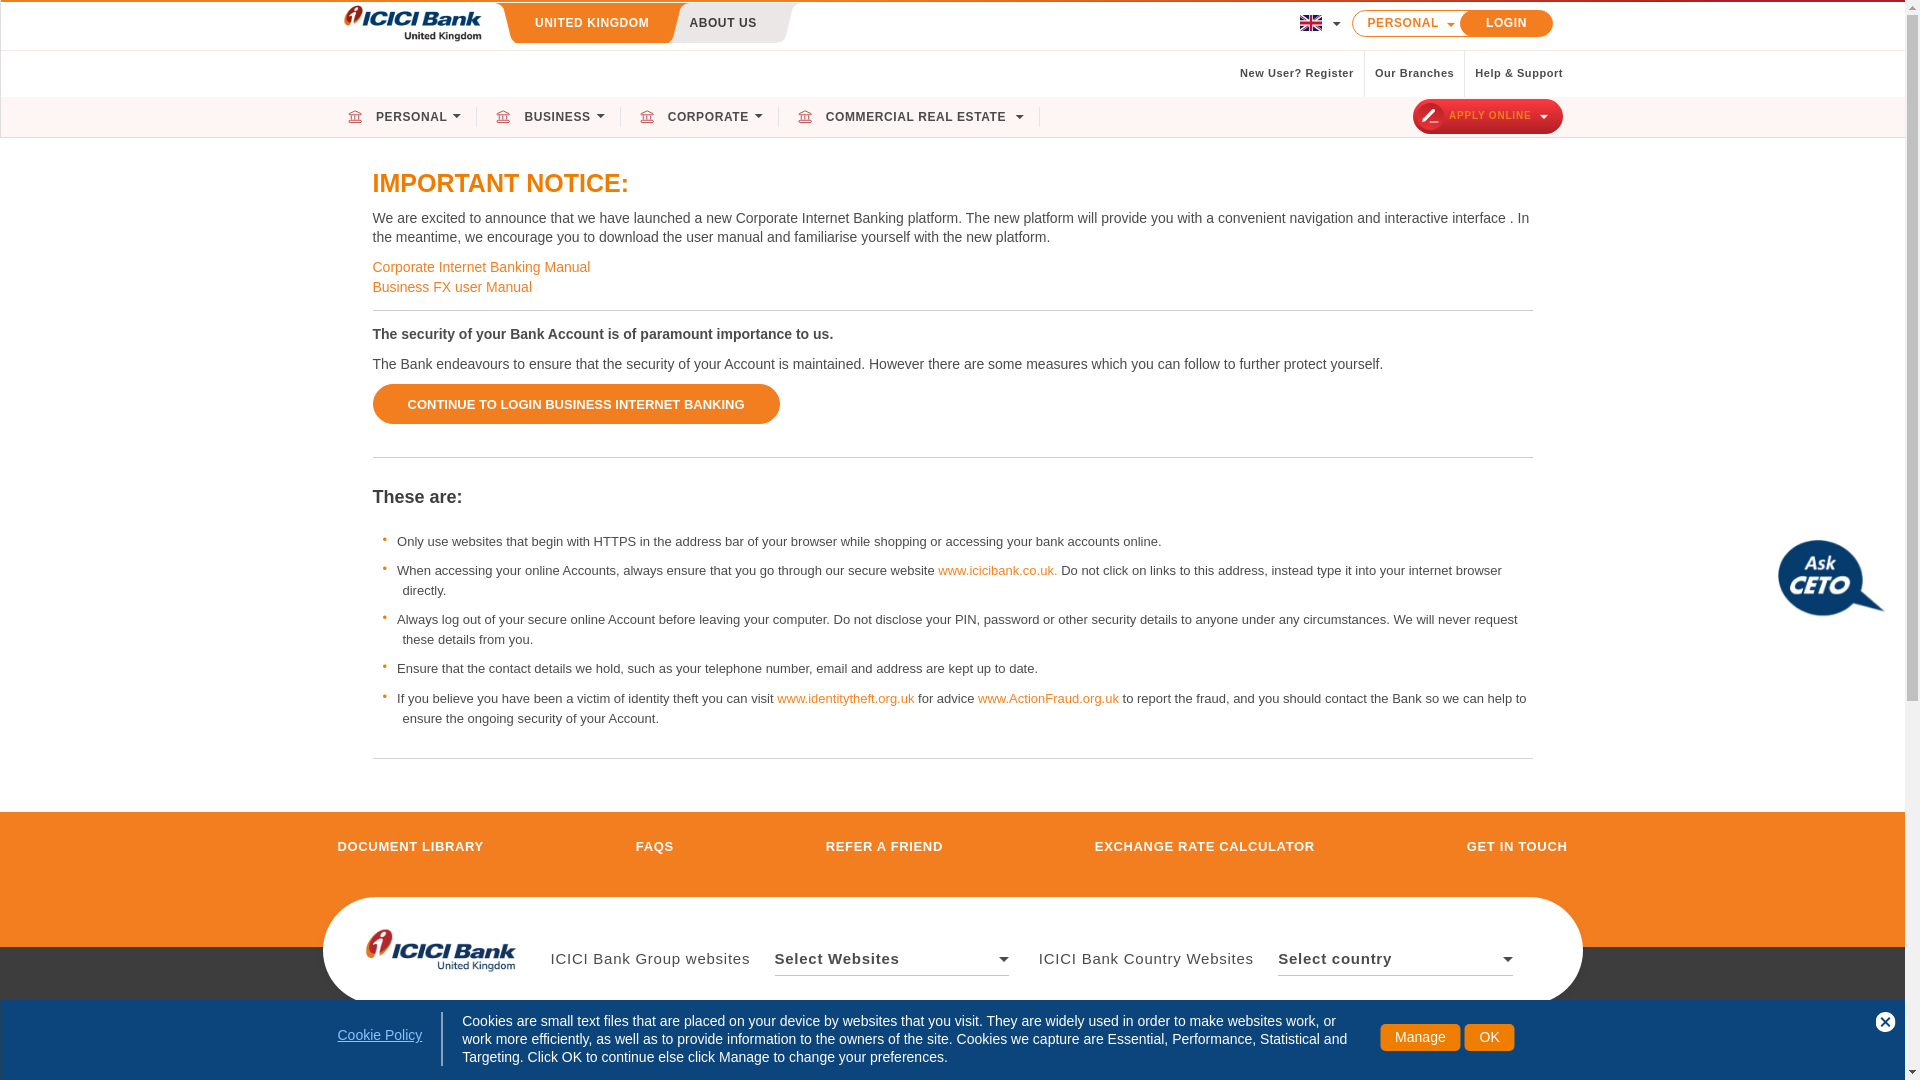 Image resolution: width=1920 pixels, height=1080 pixels. Describe the element at coordinates (722, 23) in the screenshot. I see `ABOUT US` at that location.